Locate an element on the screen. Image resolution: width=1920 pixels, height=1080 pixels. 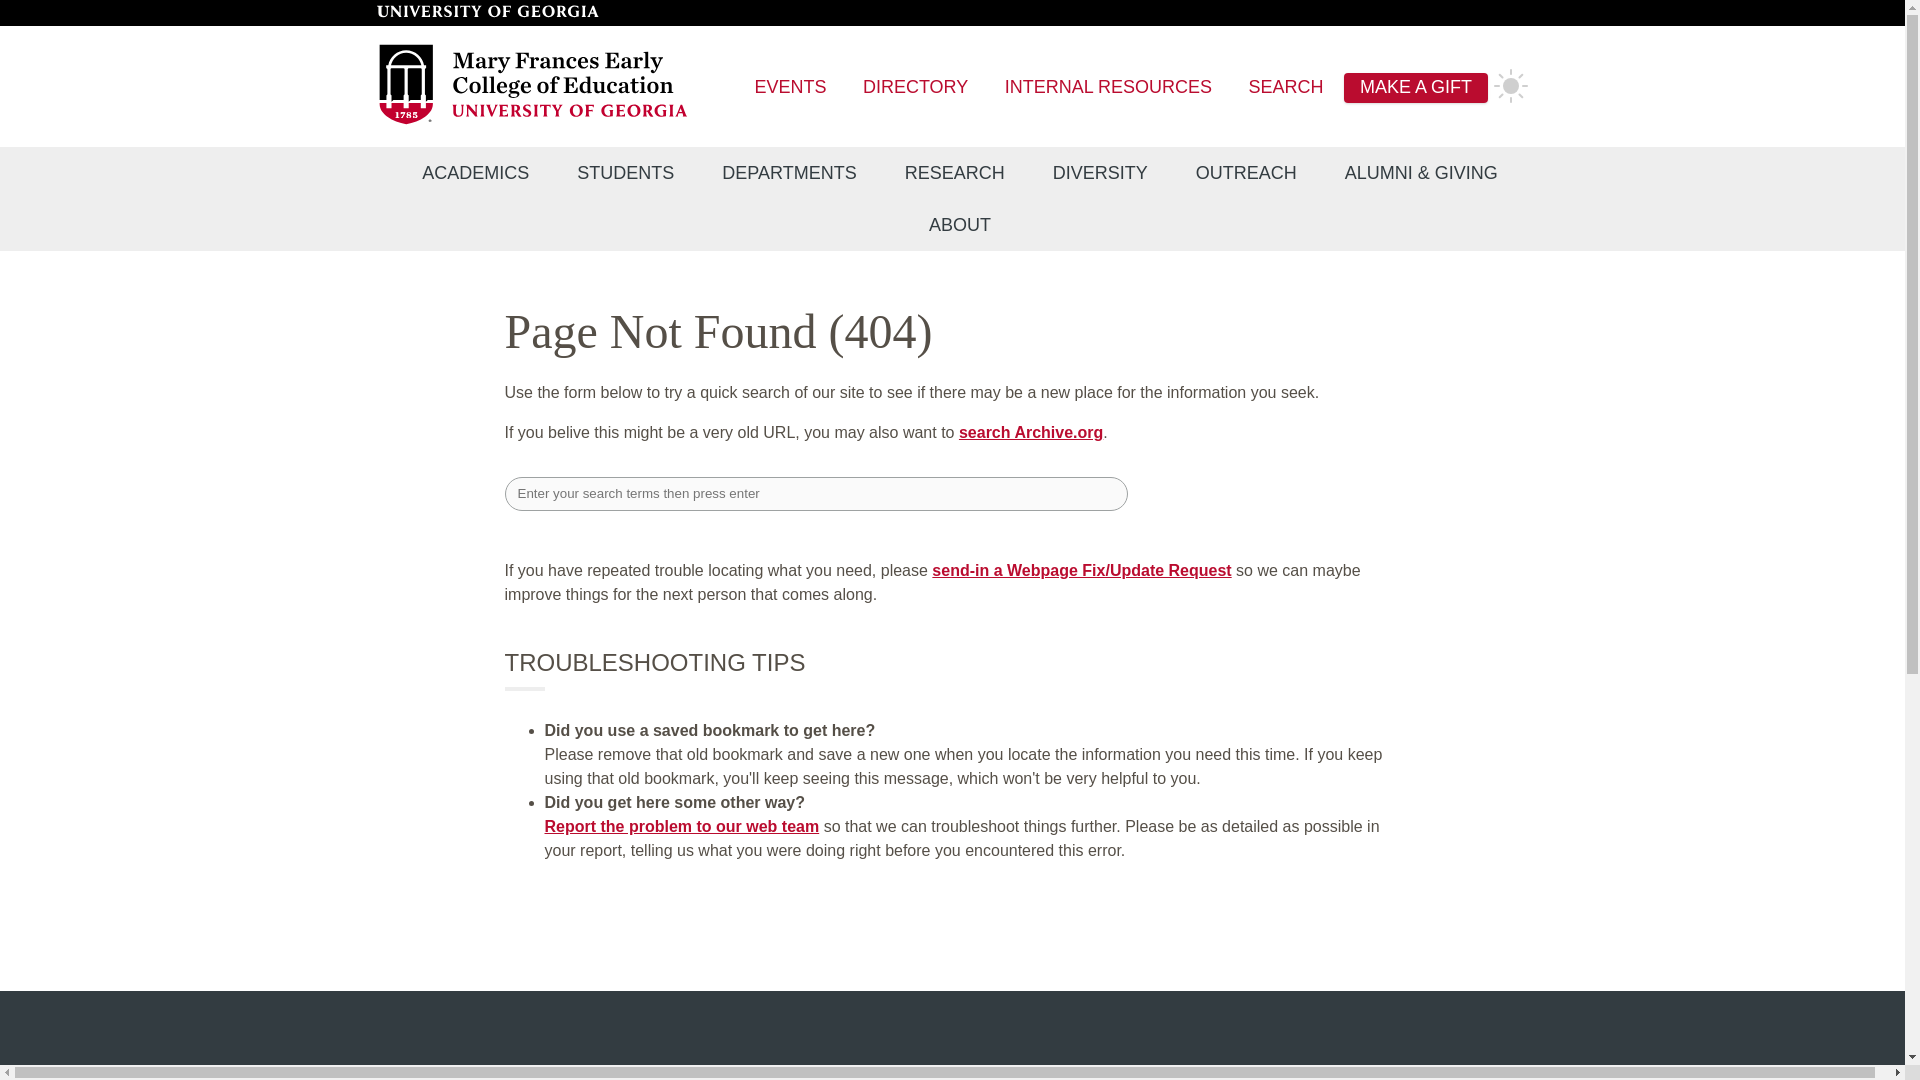
EVENTS is located at coordinates (790, 88).